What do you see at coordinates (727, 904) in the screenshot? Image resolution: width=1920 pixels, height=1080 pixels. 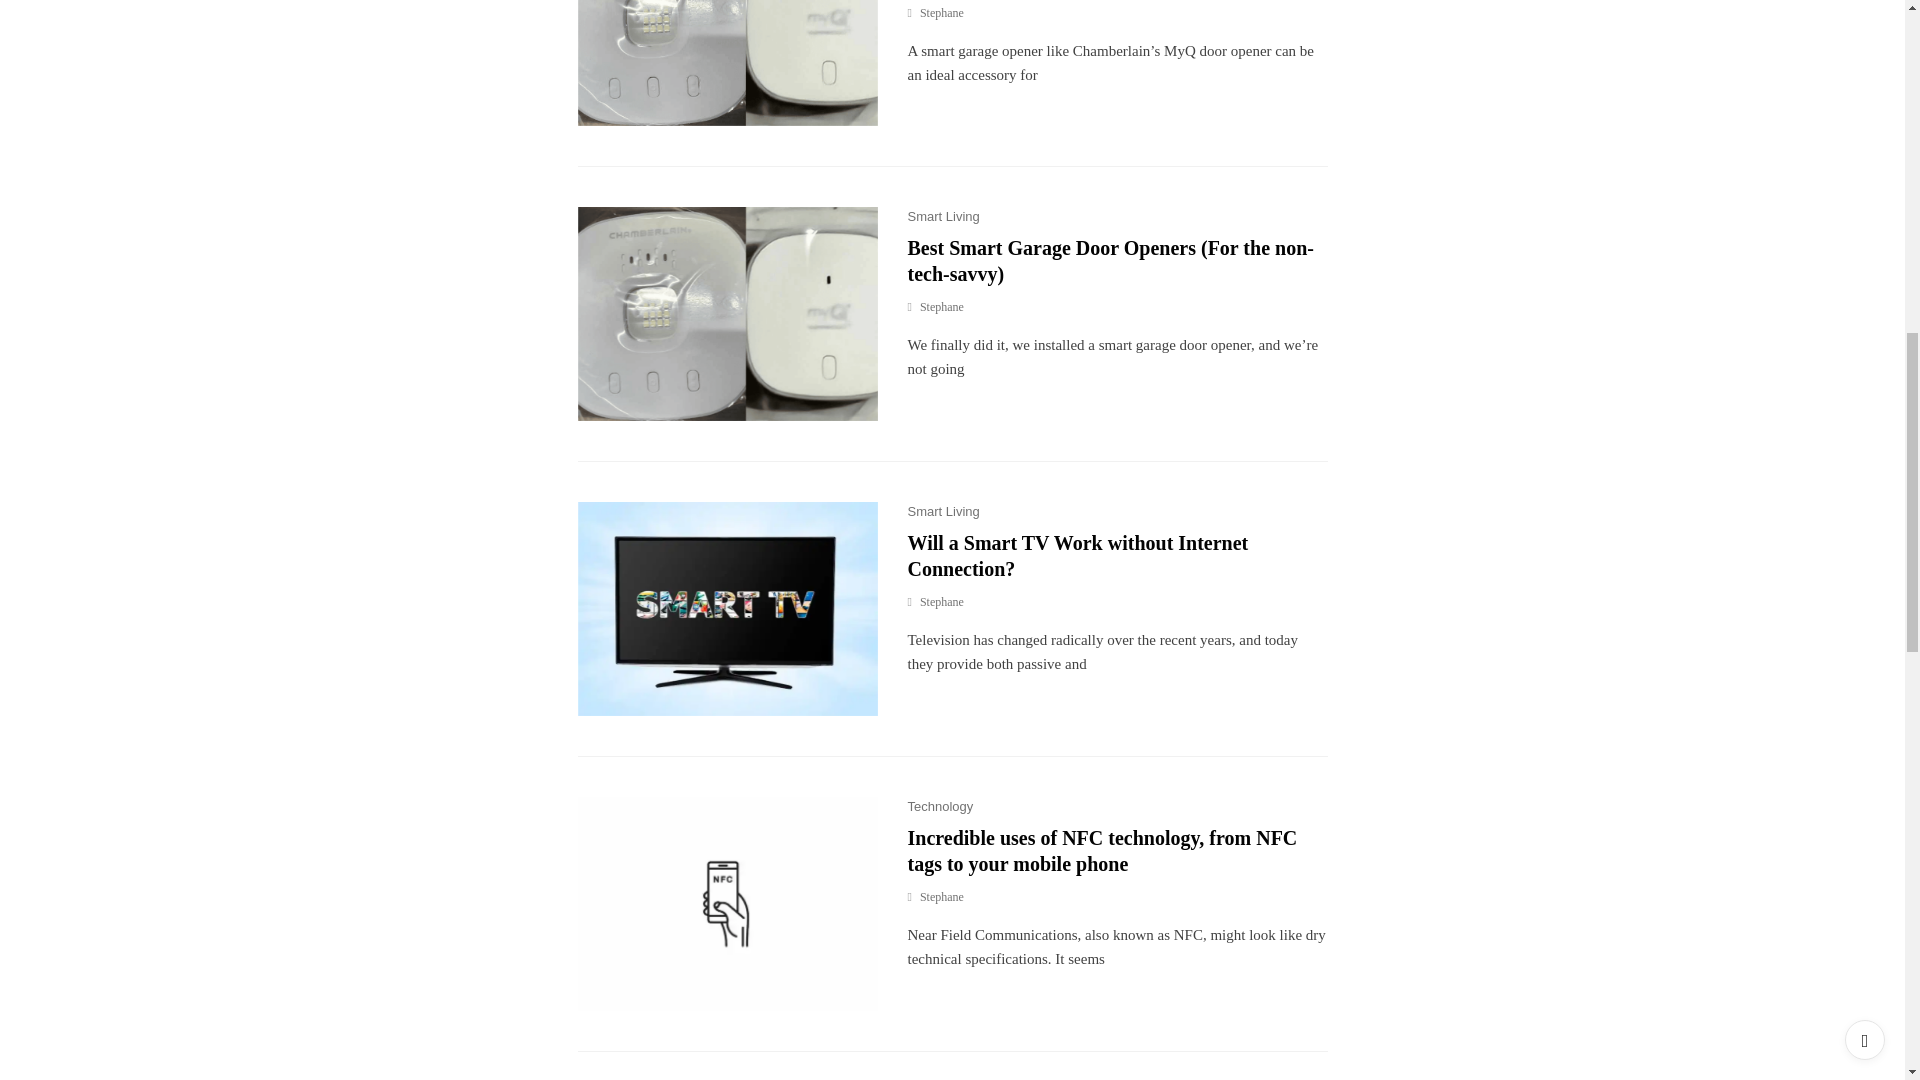 I see `NFC` at bounding box center [727, 904].